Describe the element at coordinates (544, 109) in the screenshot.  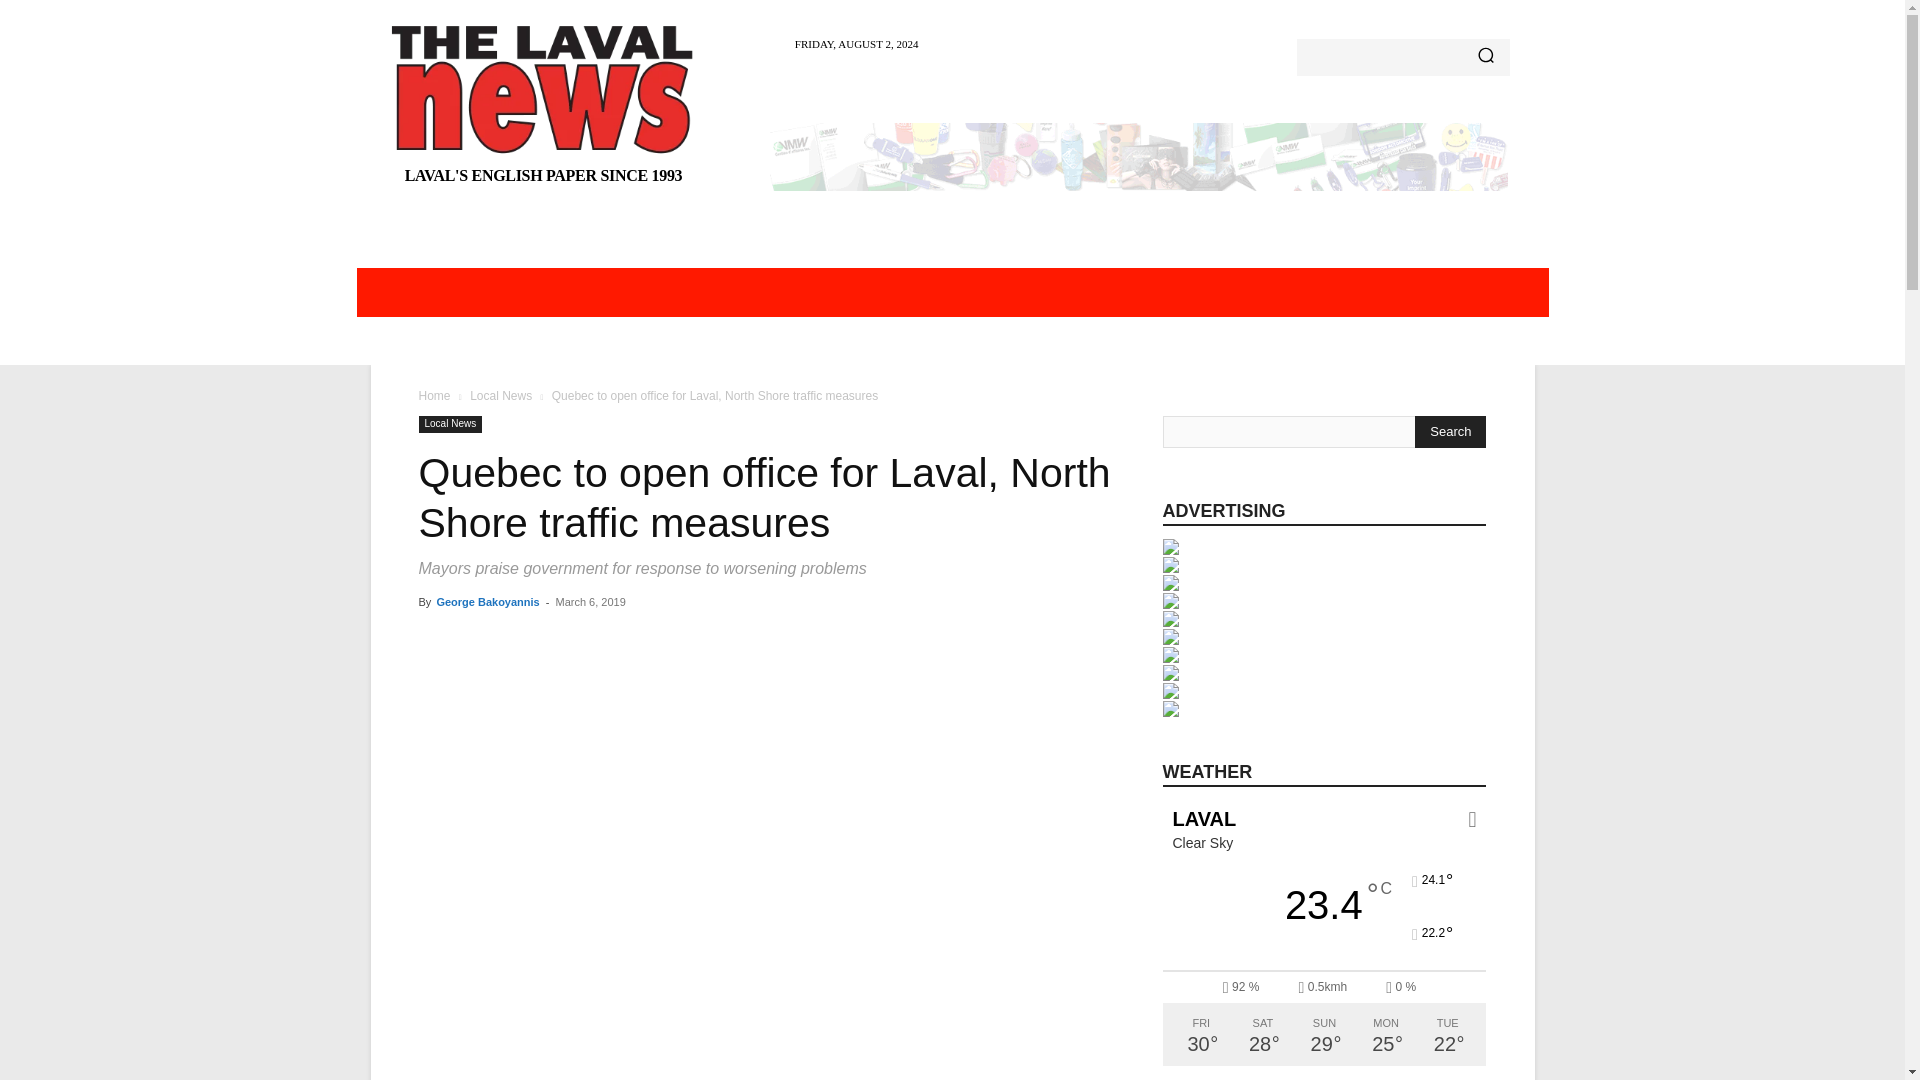
I see `LAVAL'S ENGLISH PAPER SINCE 1993` at that location.